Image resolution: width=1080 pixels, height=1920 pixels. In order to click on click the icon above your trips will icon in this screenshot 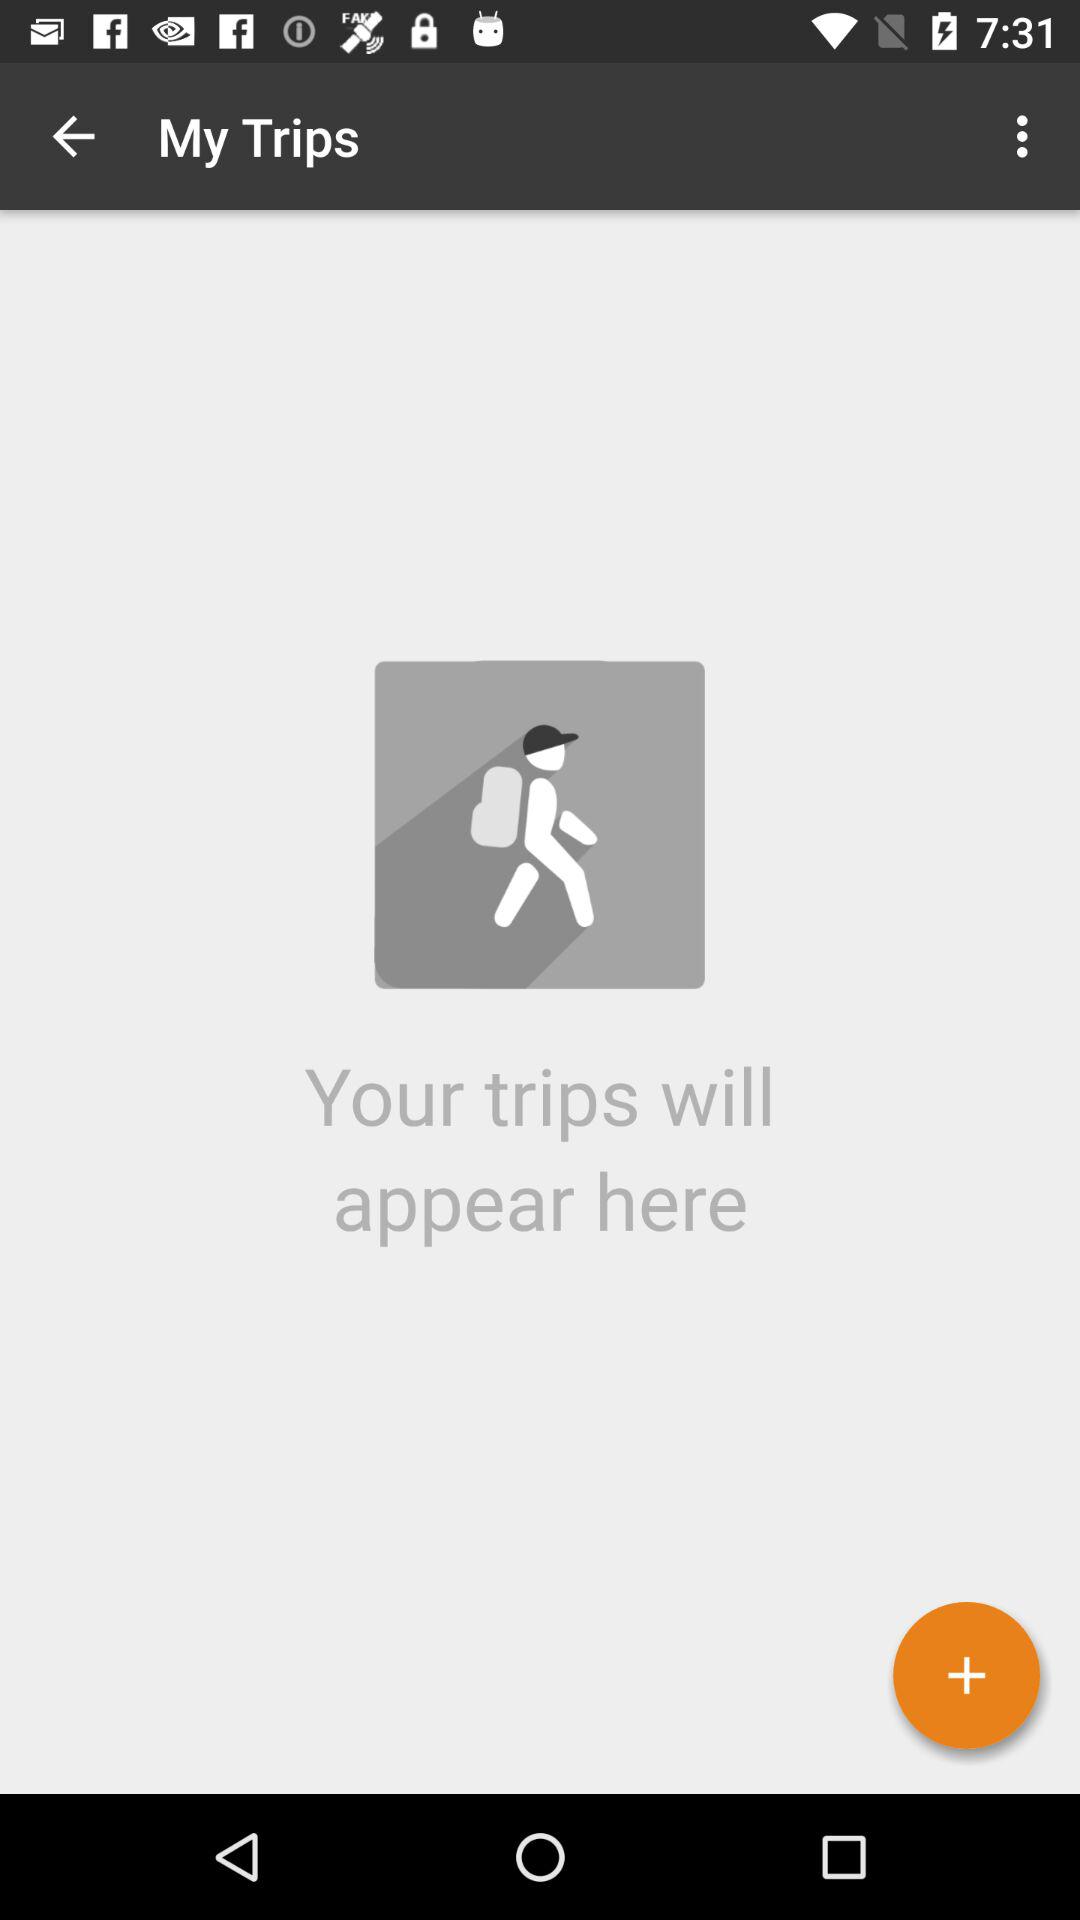, I will do `click(1028, 136)`.